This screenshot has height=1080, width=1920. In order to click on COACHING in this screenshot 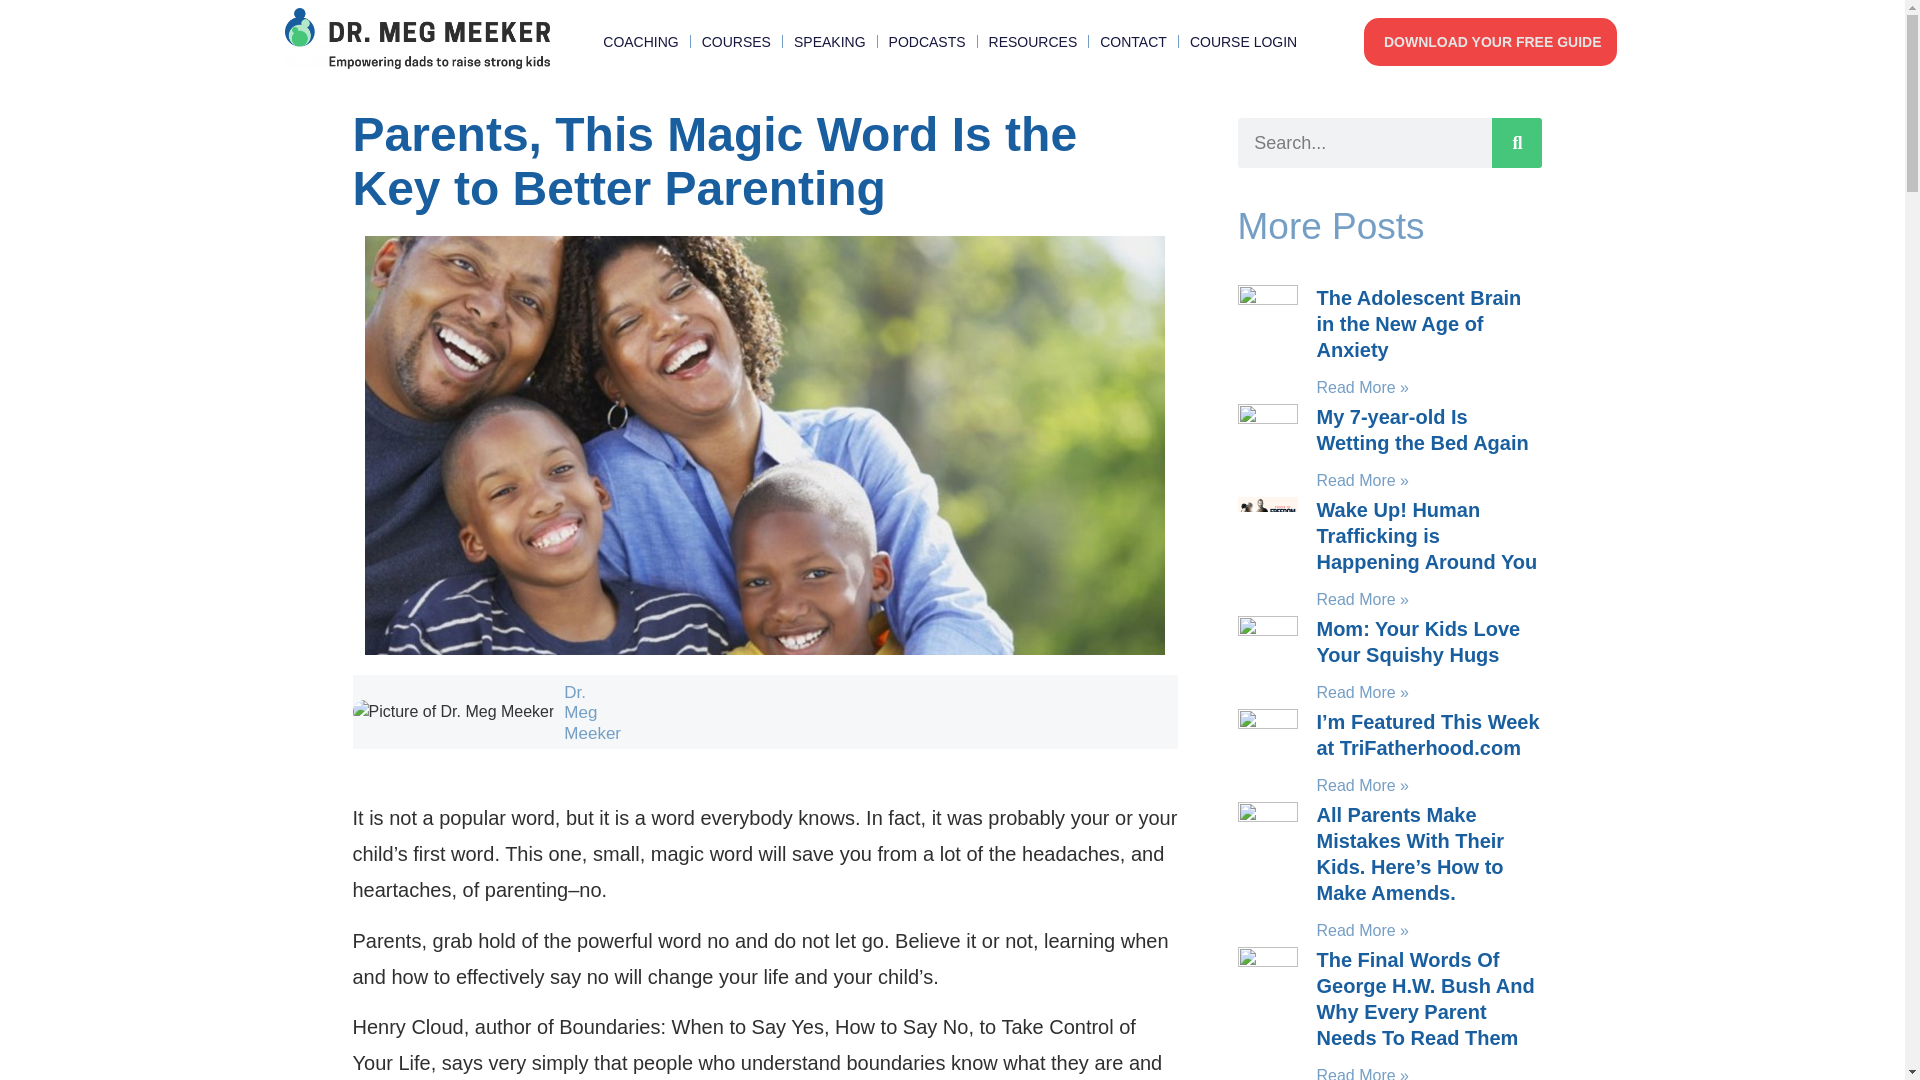, I will do `click(640, 42)`.